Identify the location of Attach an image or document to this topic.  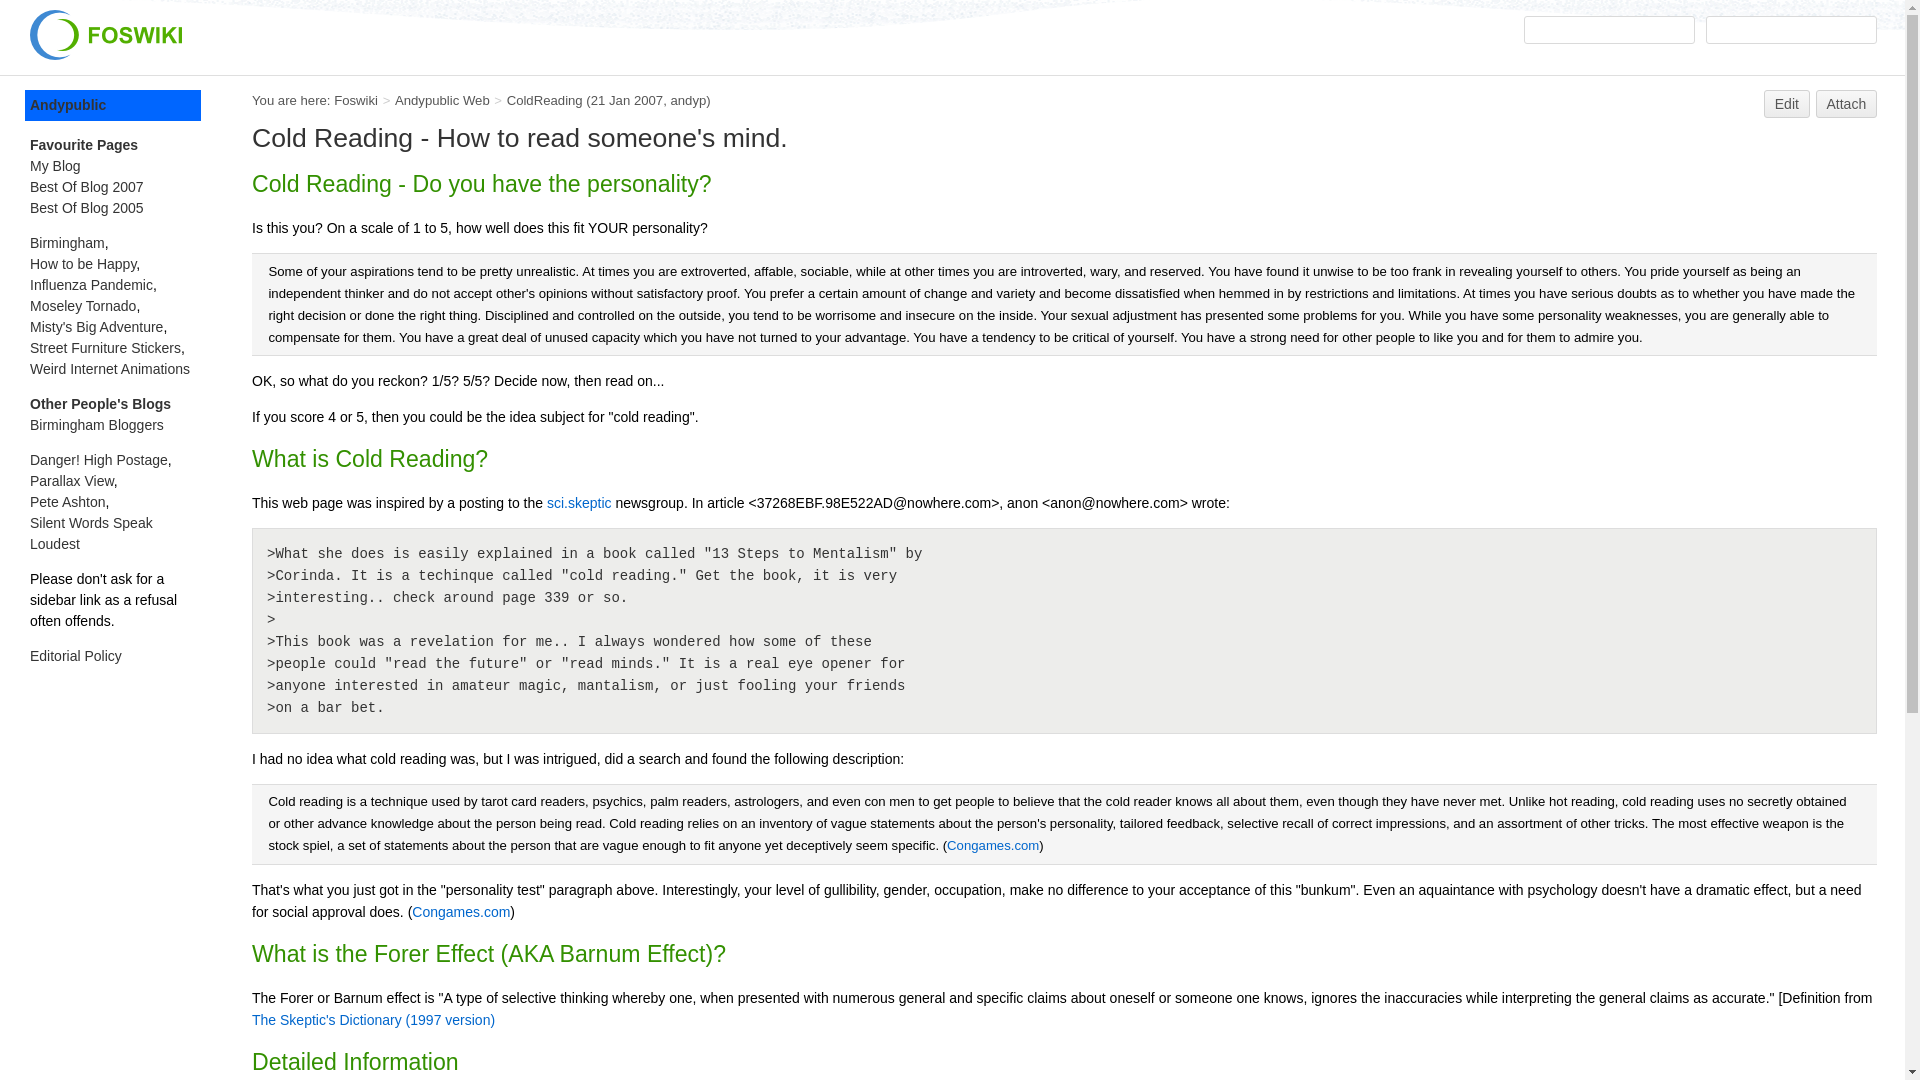
(1846, 103).